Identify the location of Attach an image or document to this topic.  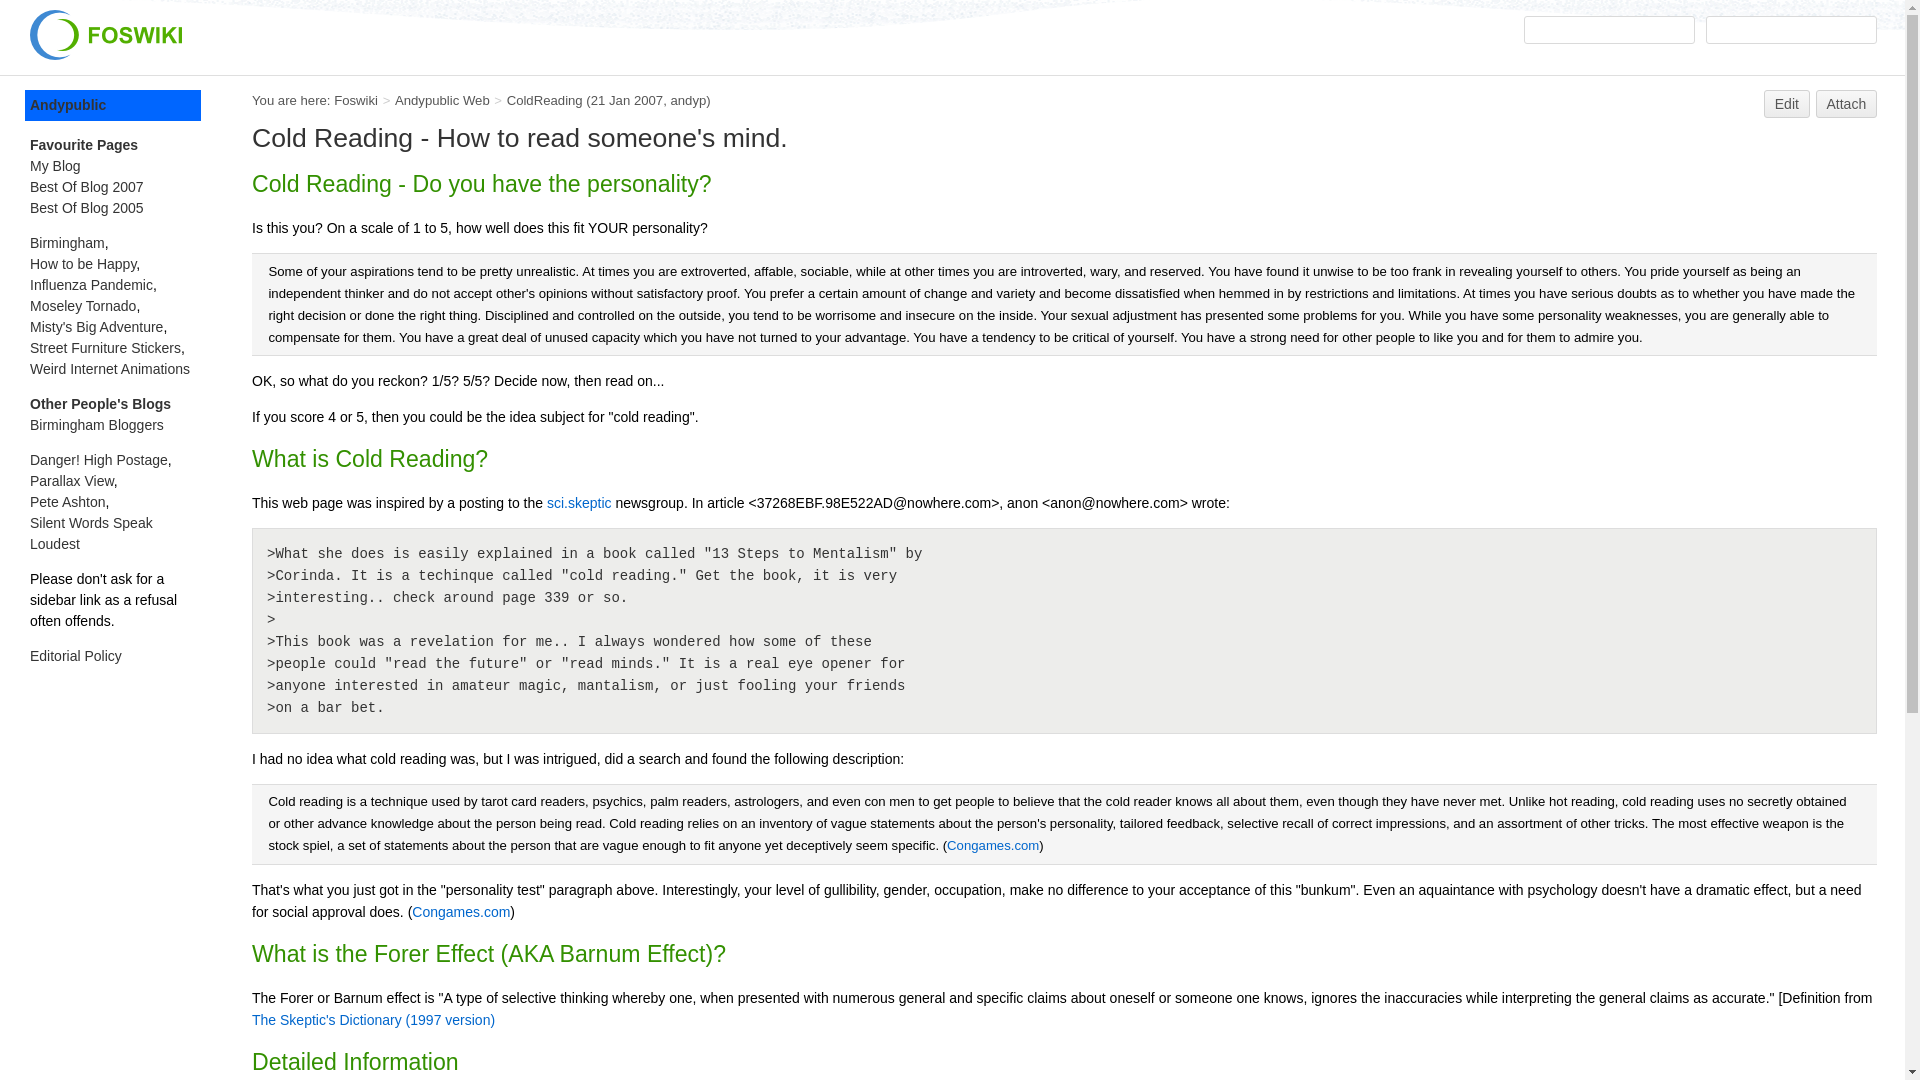
(1846, 103).